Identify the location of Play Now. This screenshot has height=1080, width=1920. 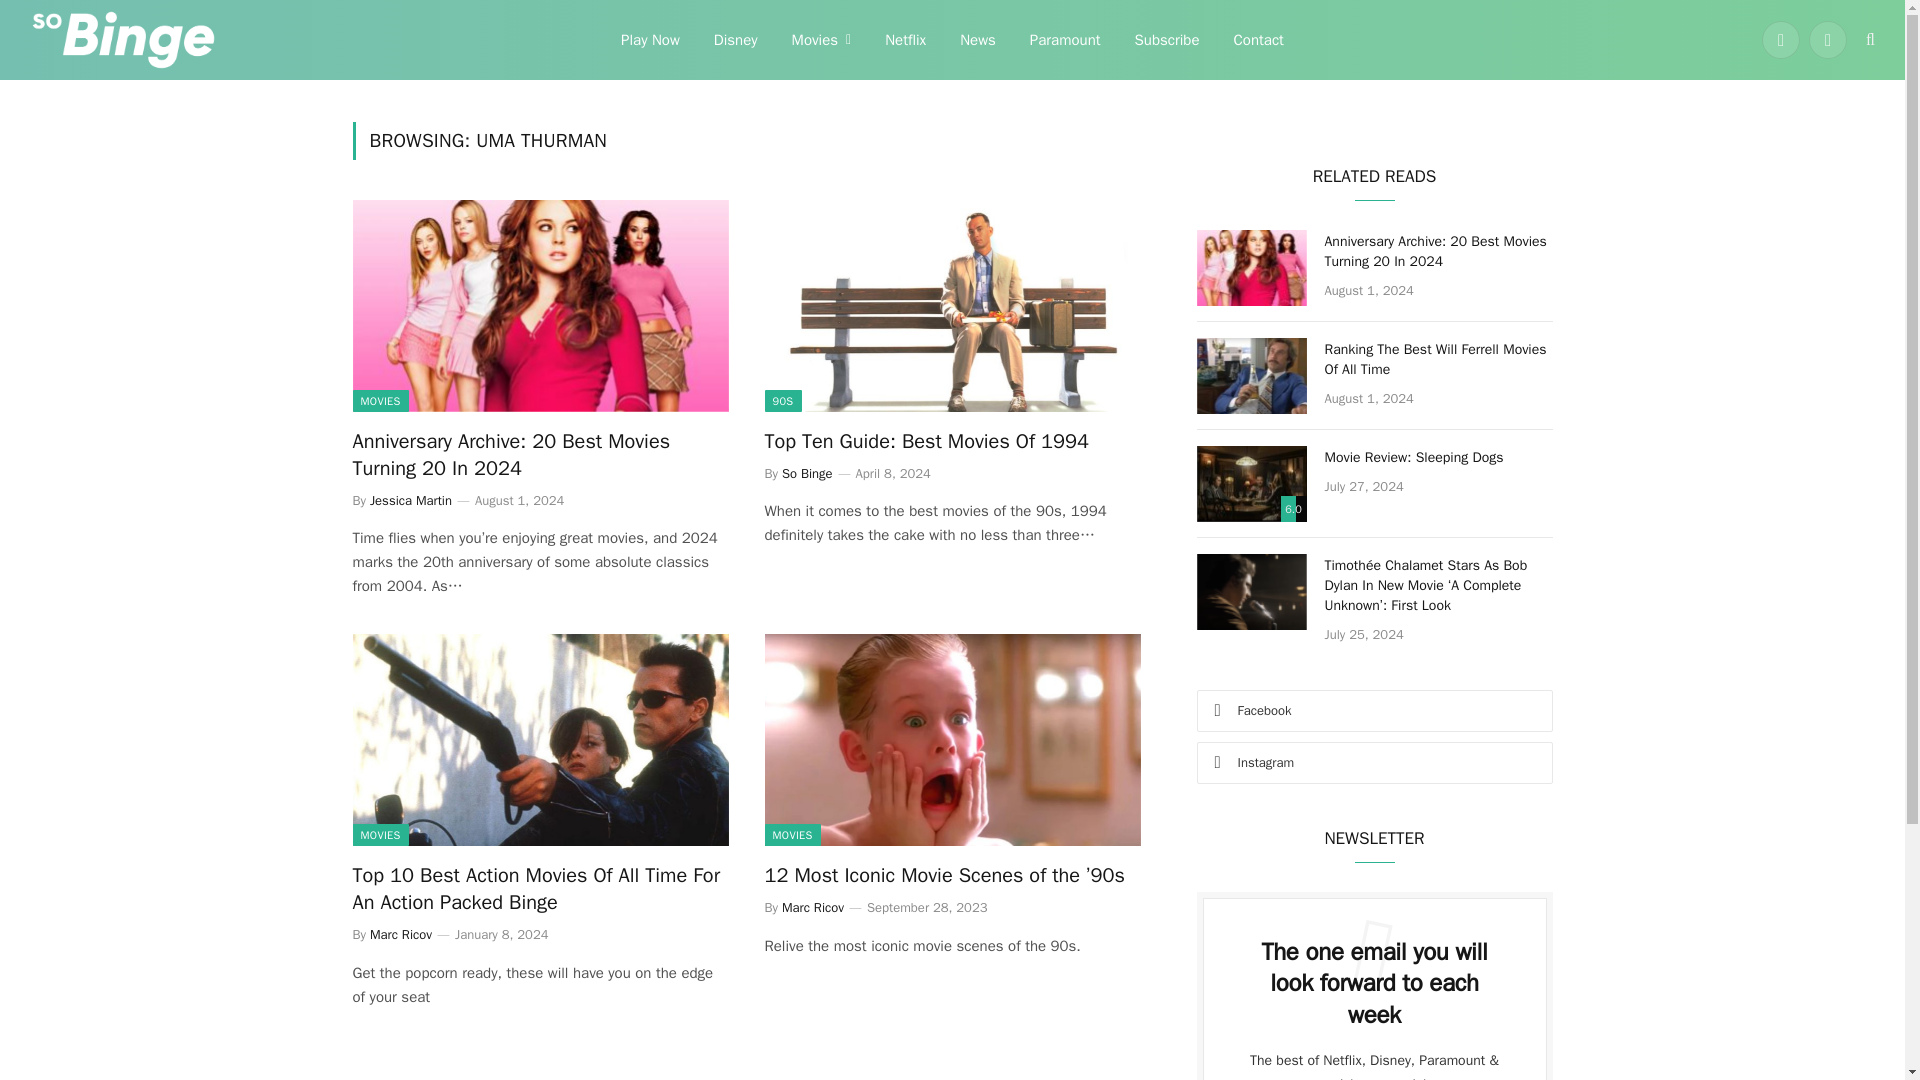
(650, 40).